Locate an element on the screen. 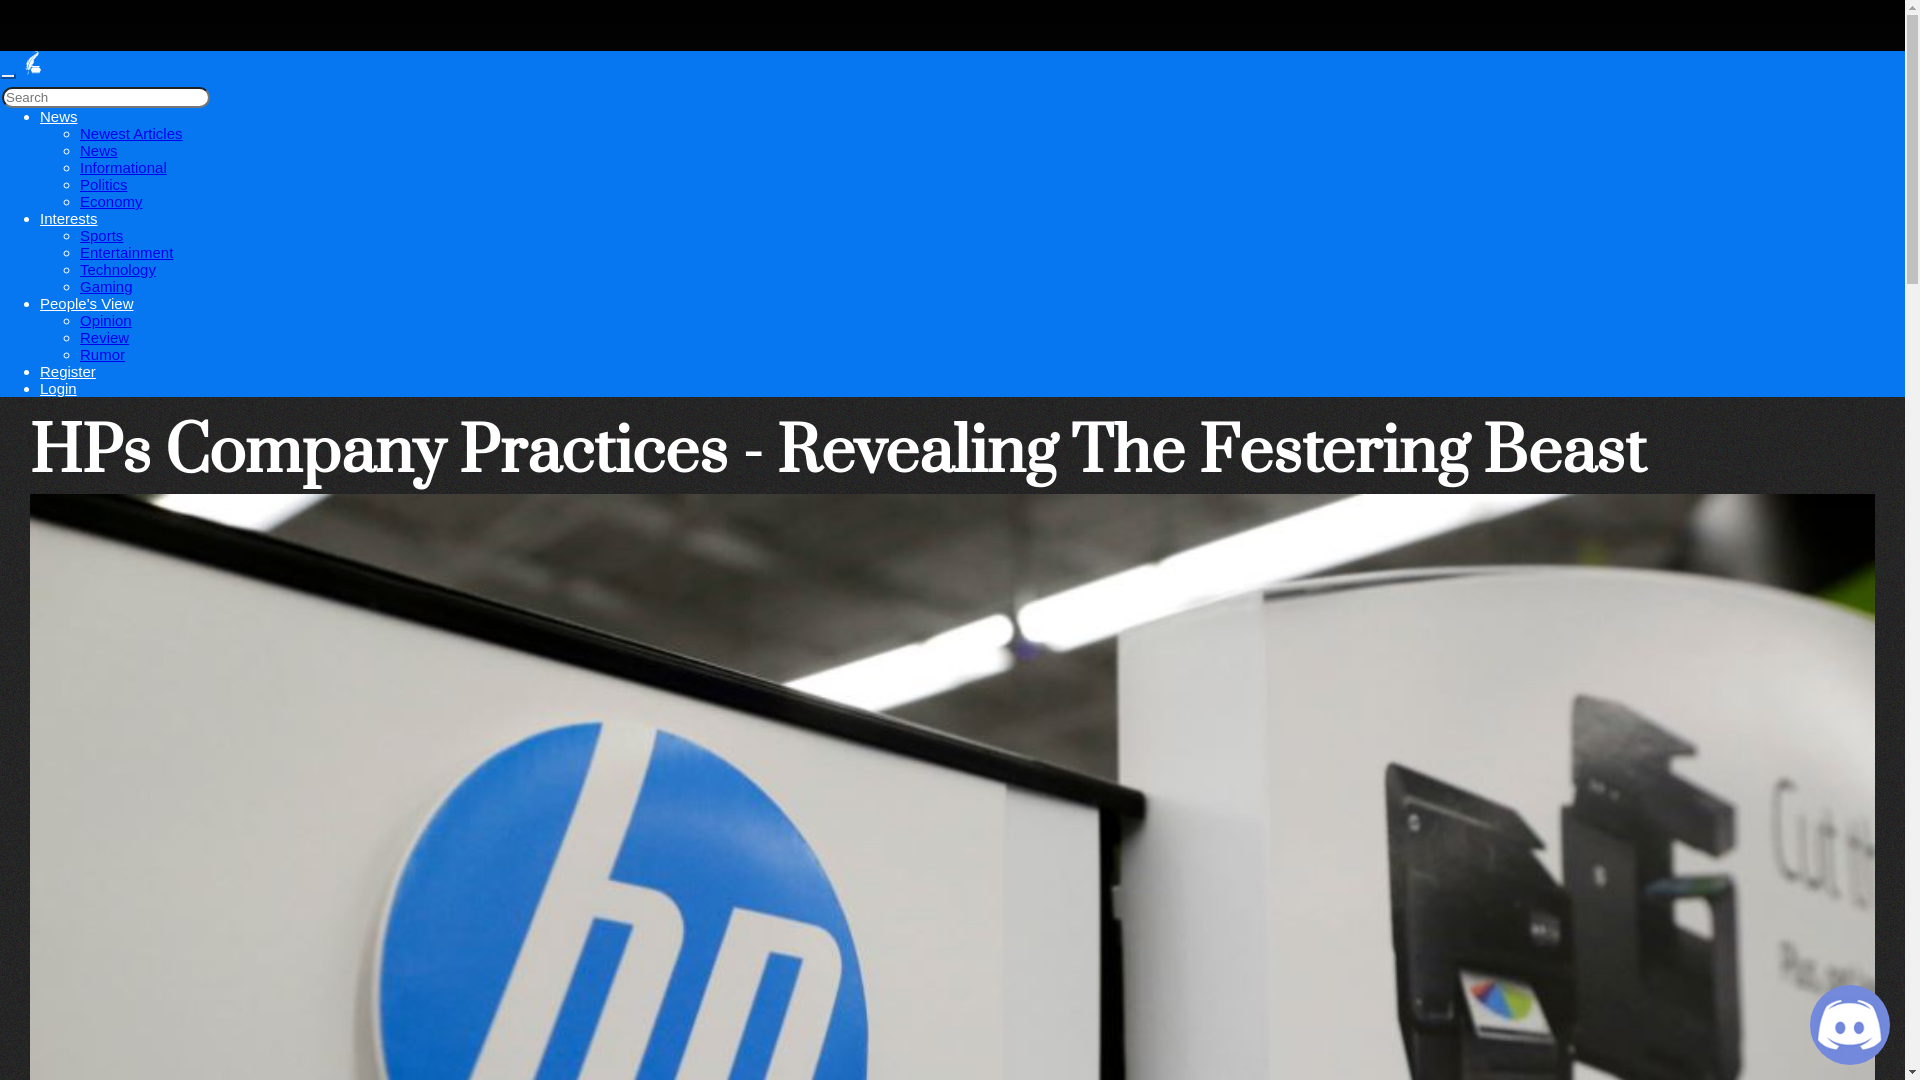  People's View is located at coordinates (86, 303).